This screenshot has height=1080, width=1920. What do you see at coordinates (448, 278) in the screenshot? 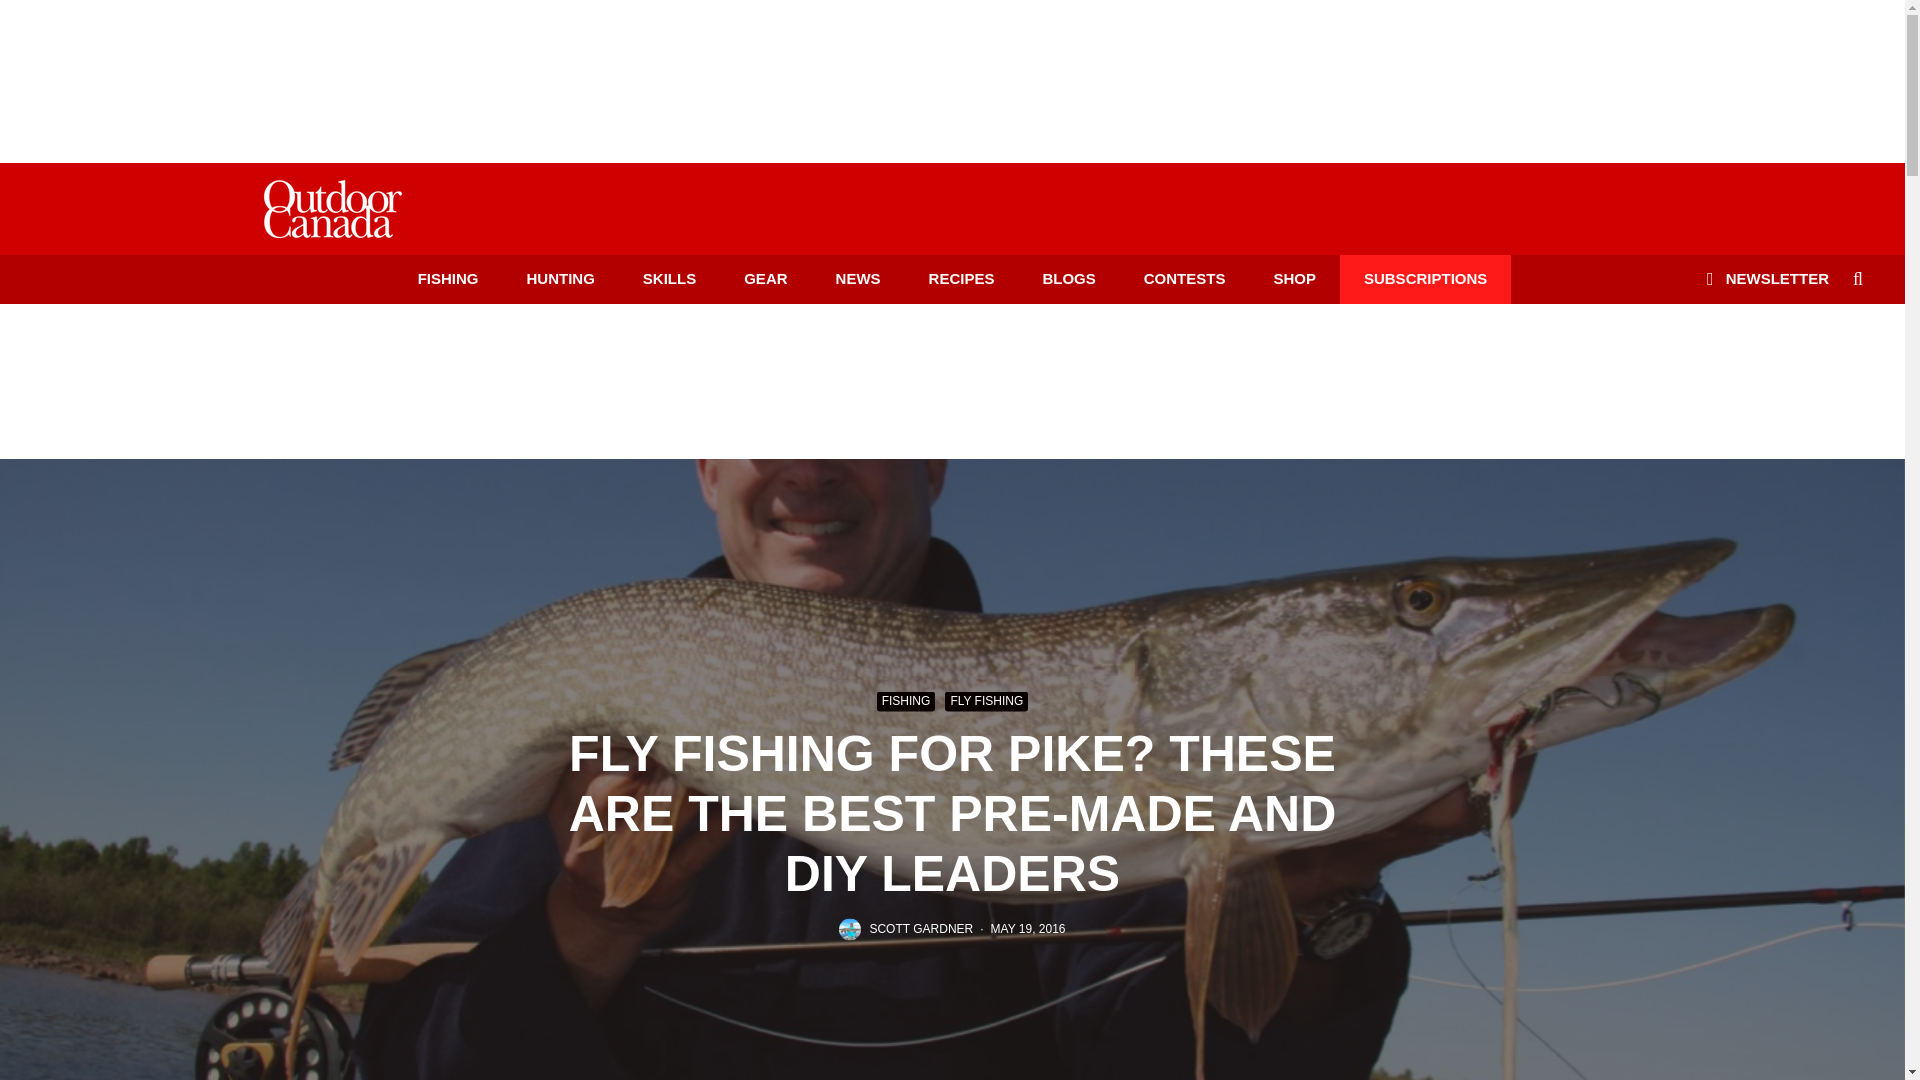
I see `FISHING` at bounding box center [448, 278].